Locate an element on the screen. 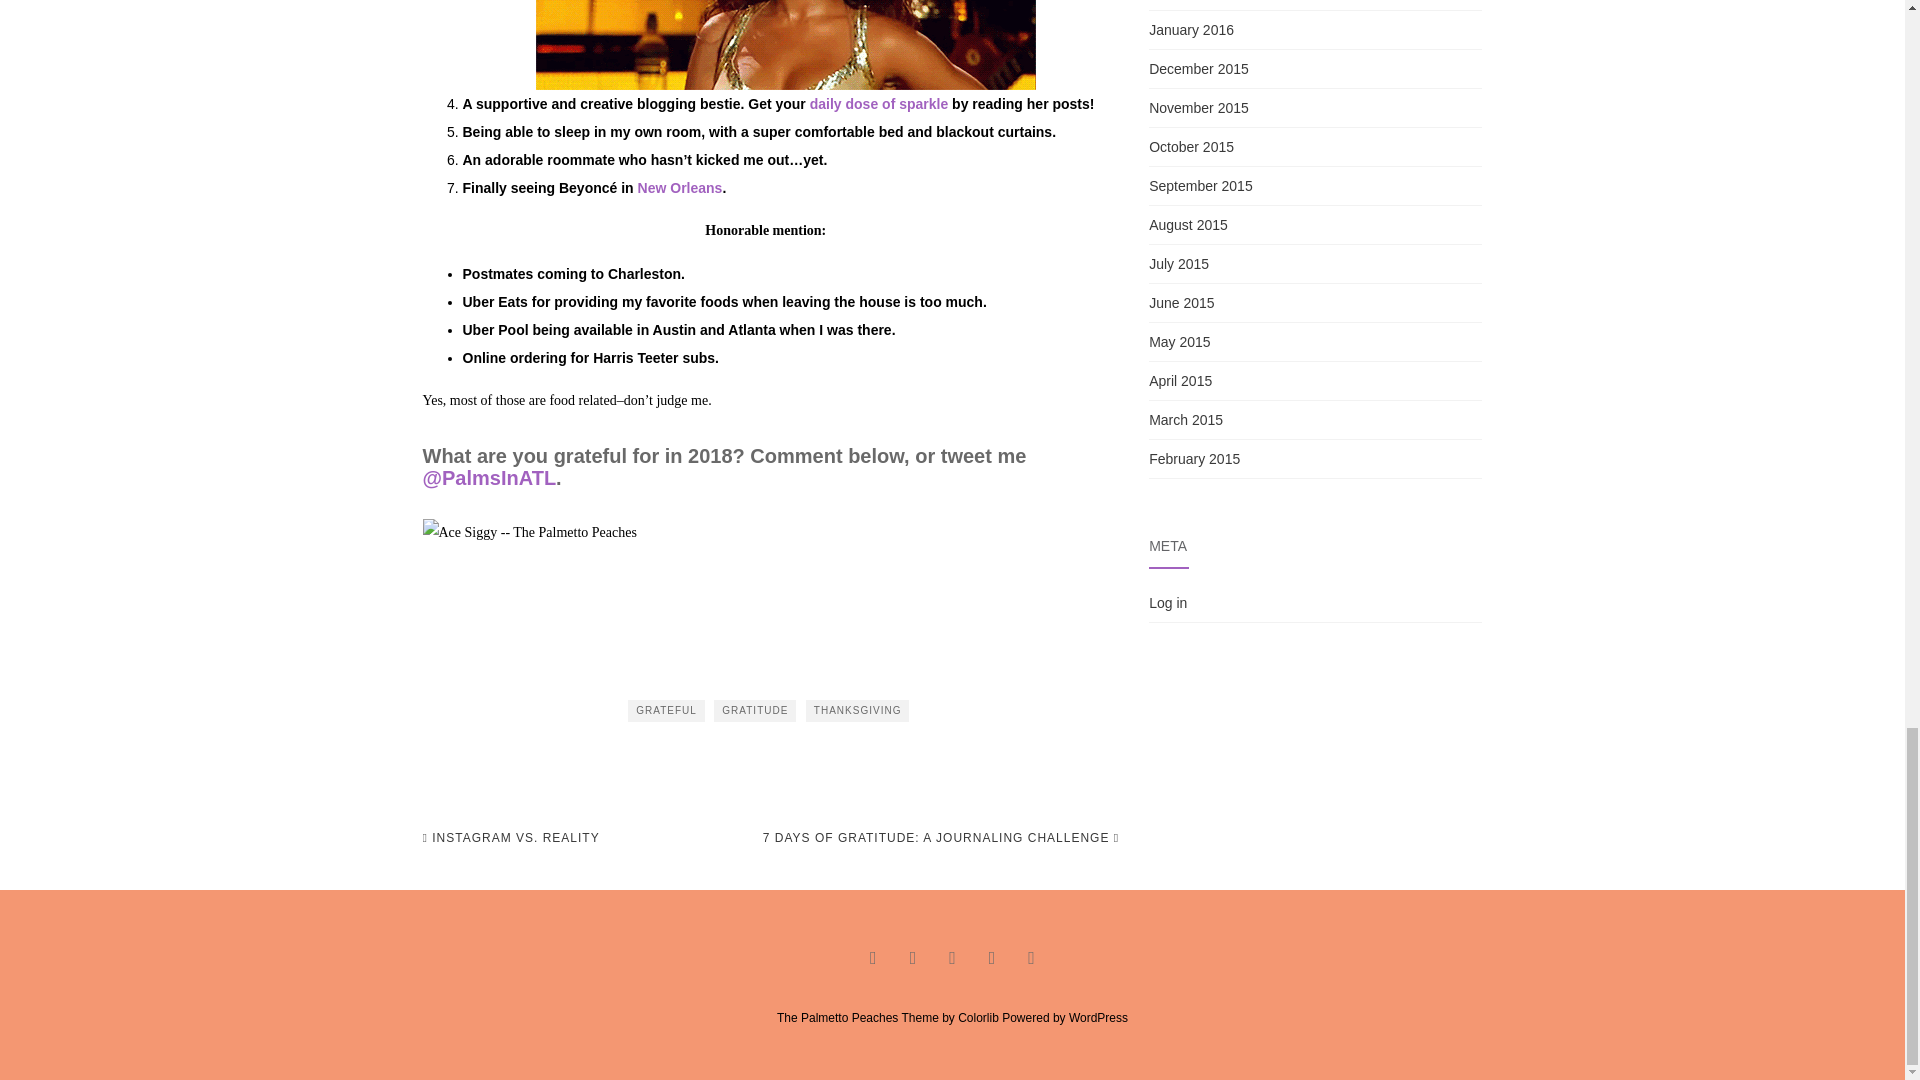 This screenshot has width=1920, height=1080. THANKSGIVING is located at coordinates (858, 710).